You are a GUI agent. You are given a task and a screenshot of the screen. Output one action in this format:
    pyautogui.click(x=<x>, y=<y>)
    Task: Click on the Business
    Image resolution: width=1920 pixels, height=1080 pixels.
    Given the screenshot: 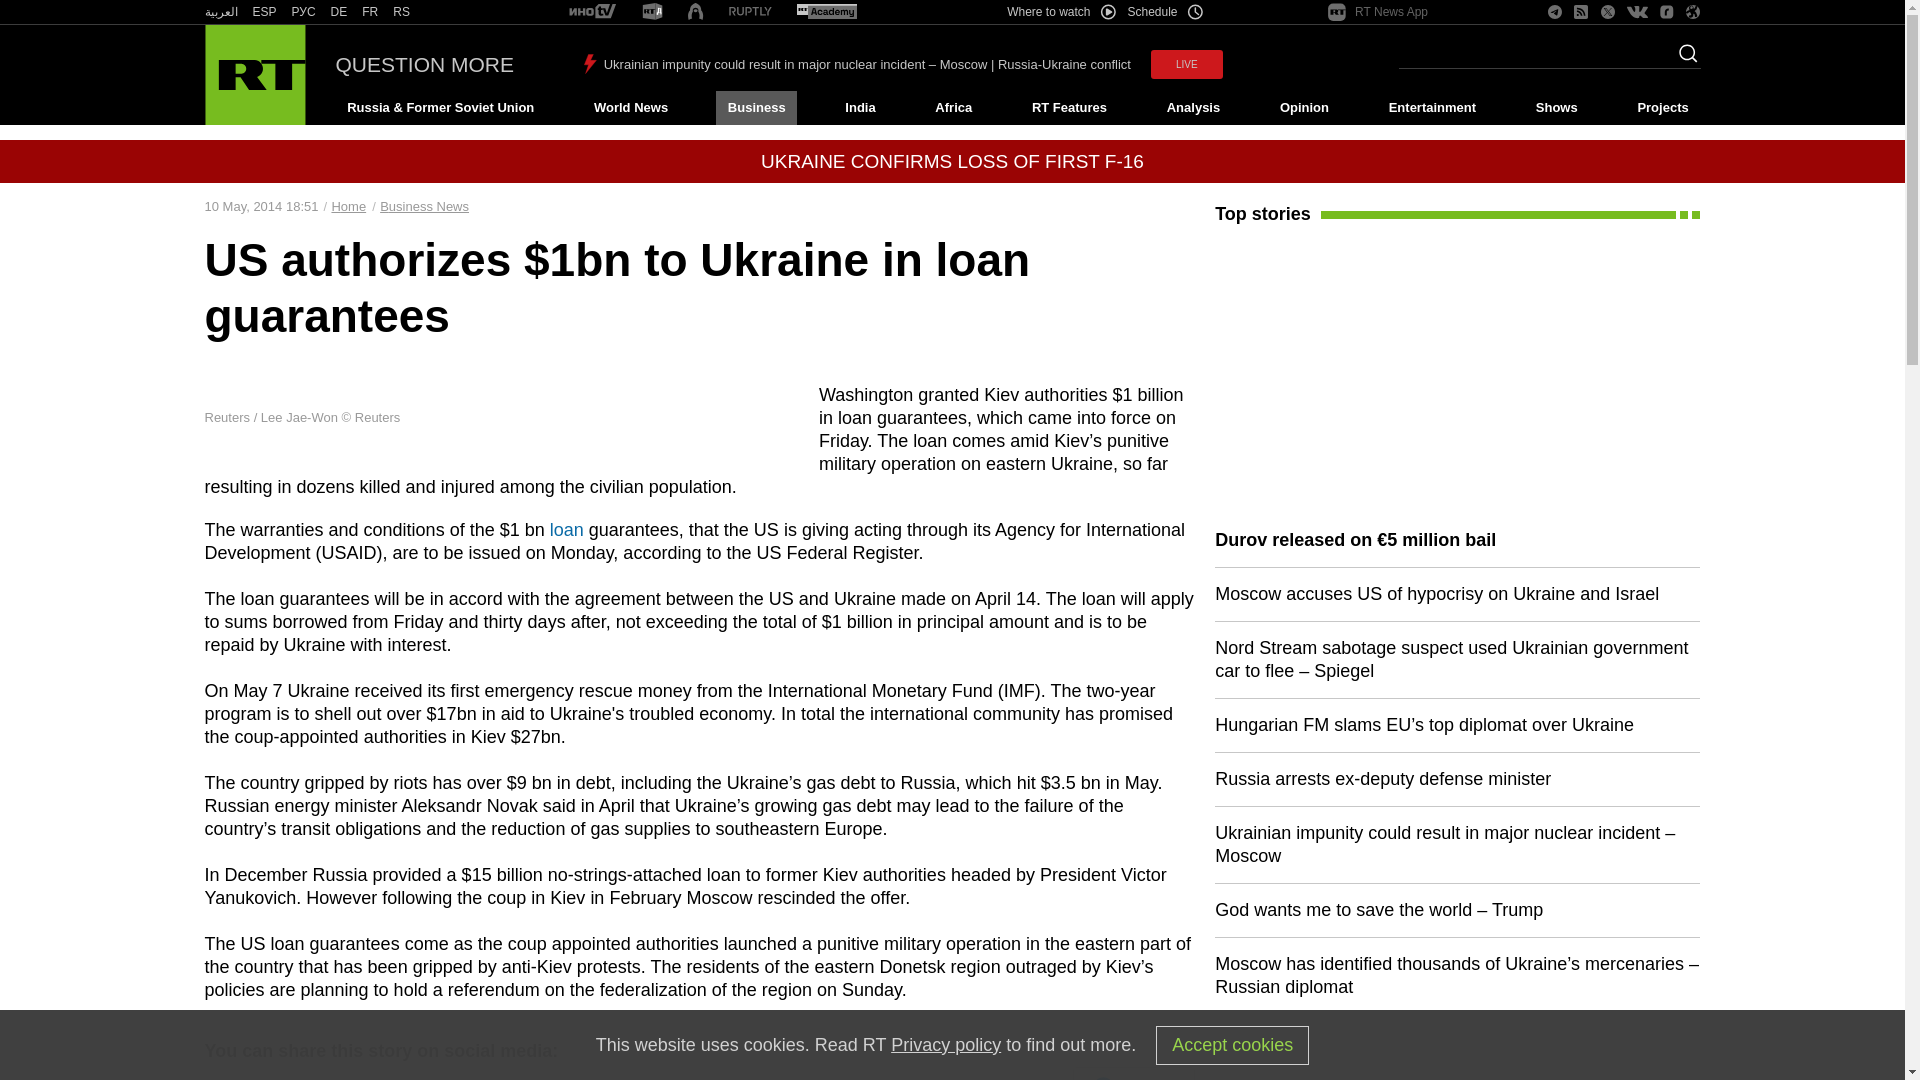 What is the action you would take?
    pyautogui.click(x=756, y=108)
    